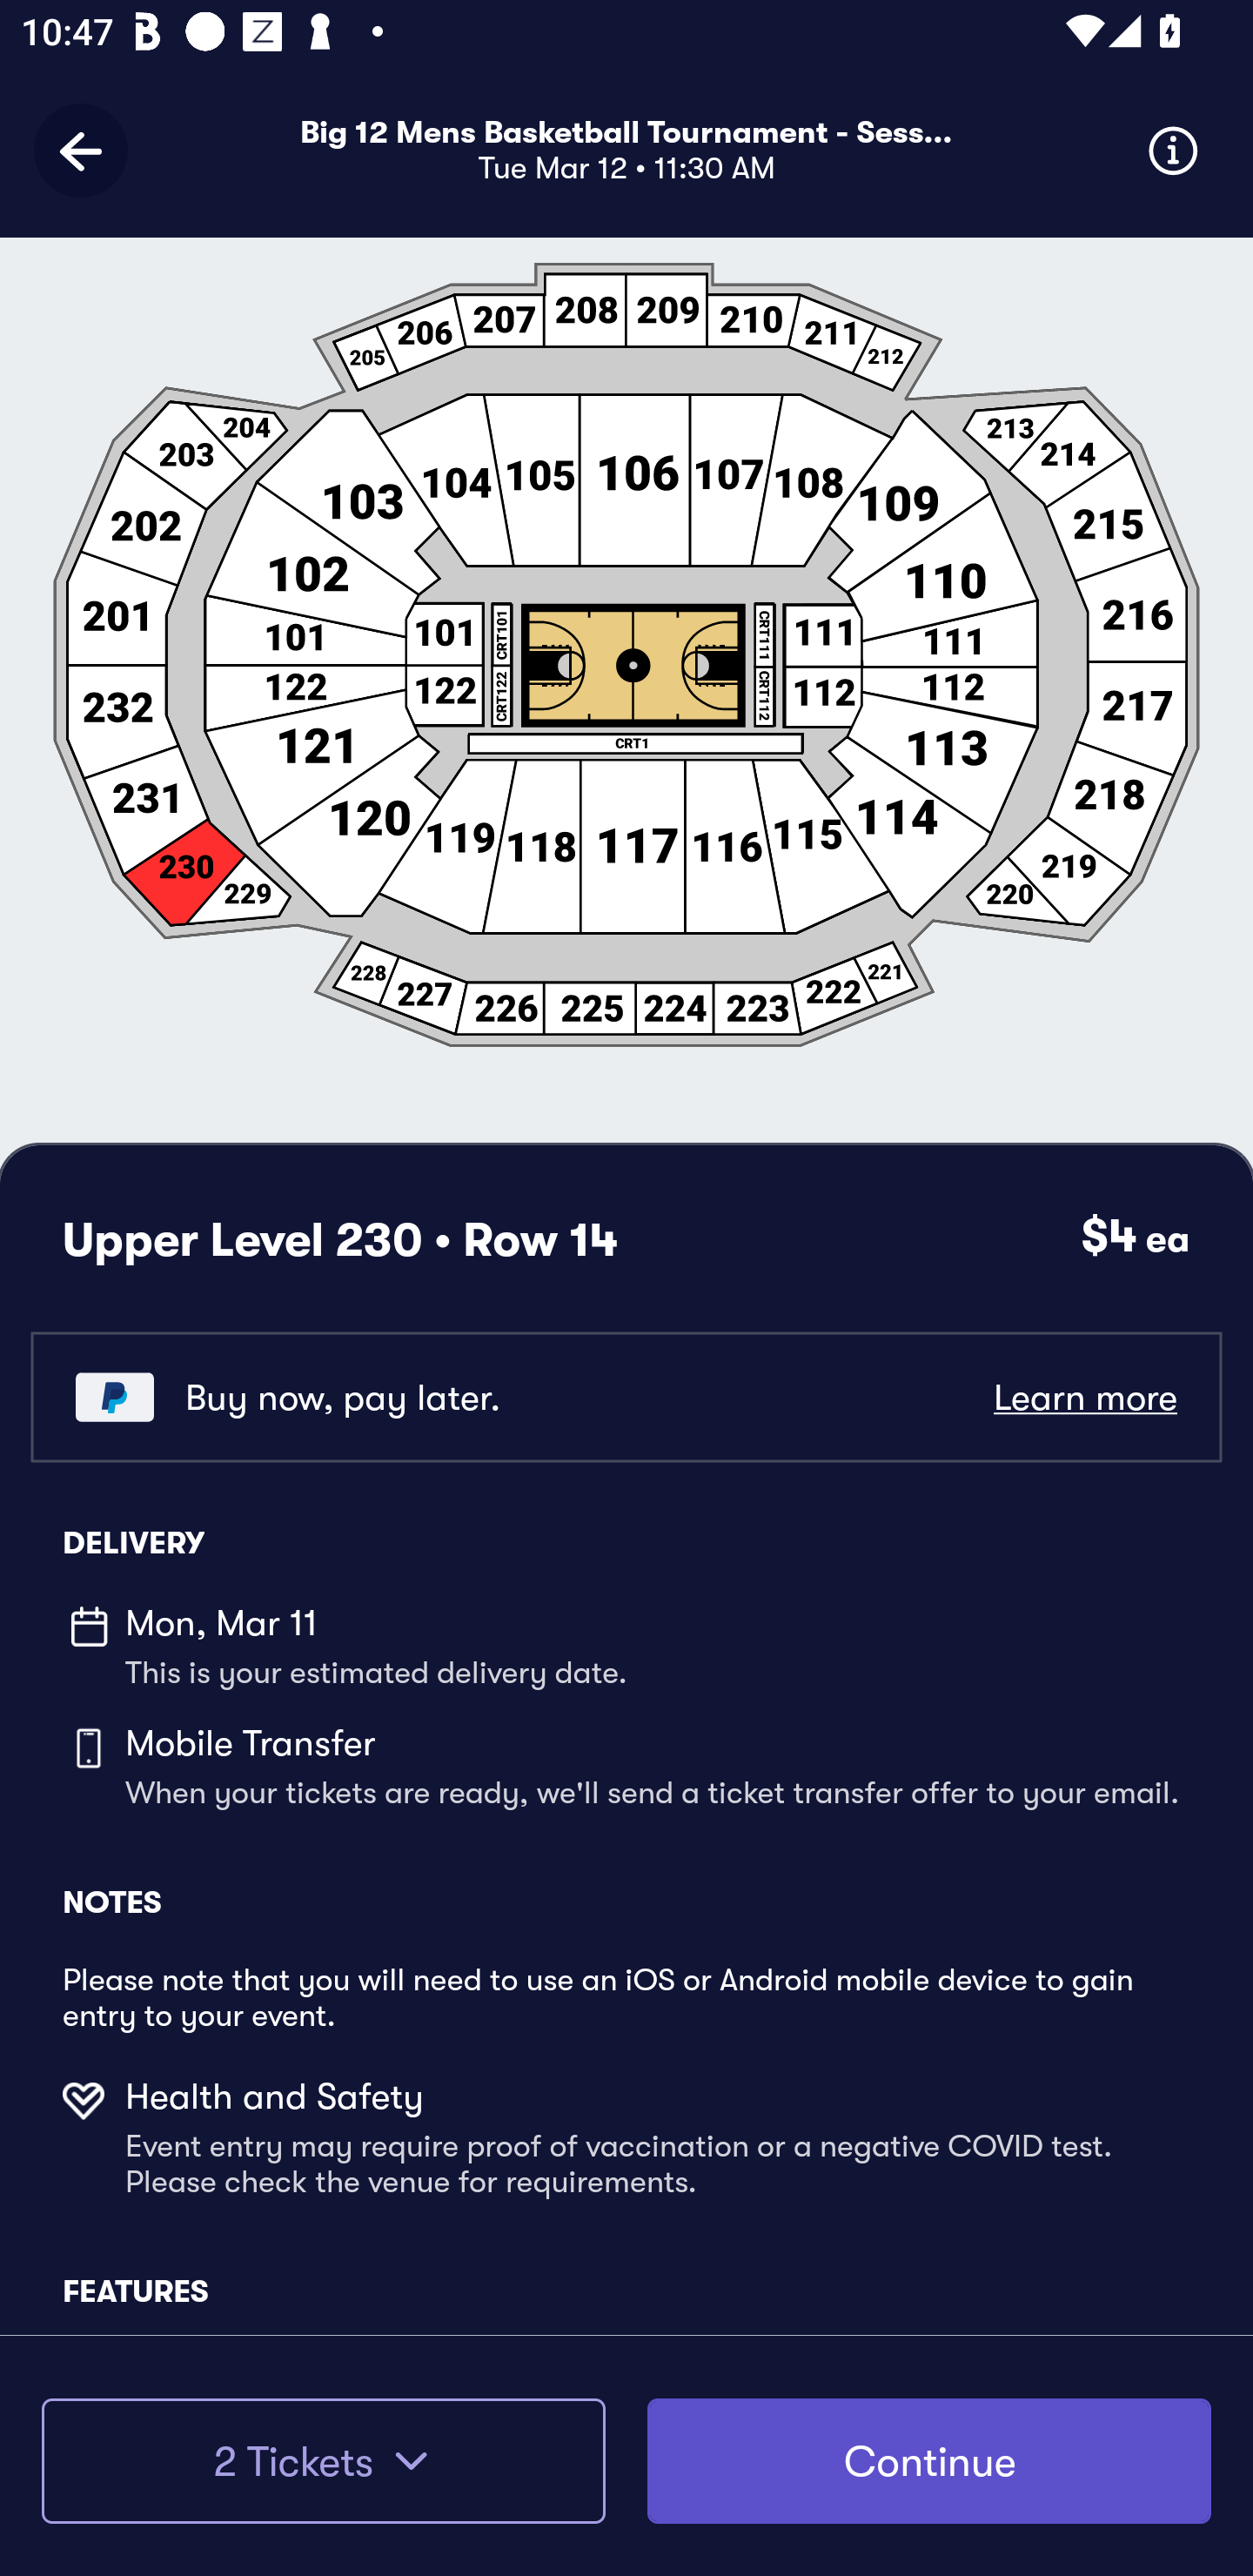 The image size is (1253, 2576). Describe the element at coordinates (1084, 1397) in the screenshot. I see `Learn more` at that location.